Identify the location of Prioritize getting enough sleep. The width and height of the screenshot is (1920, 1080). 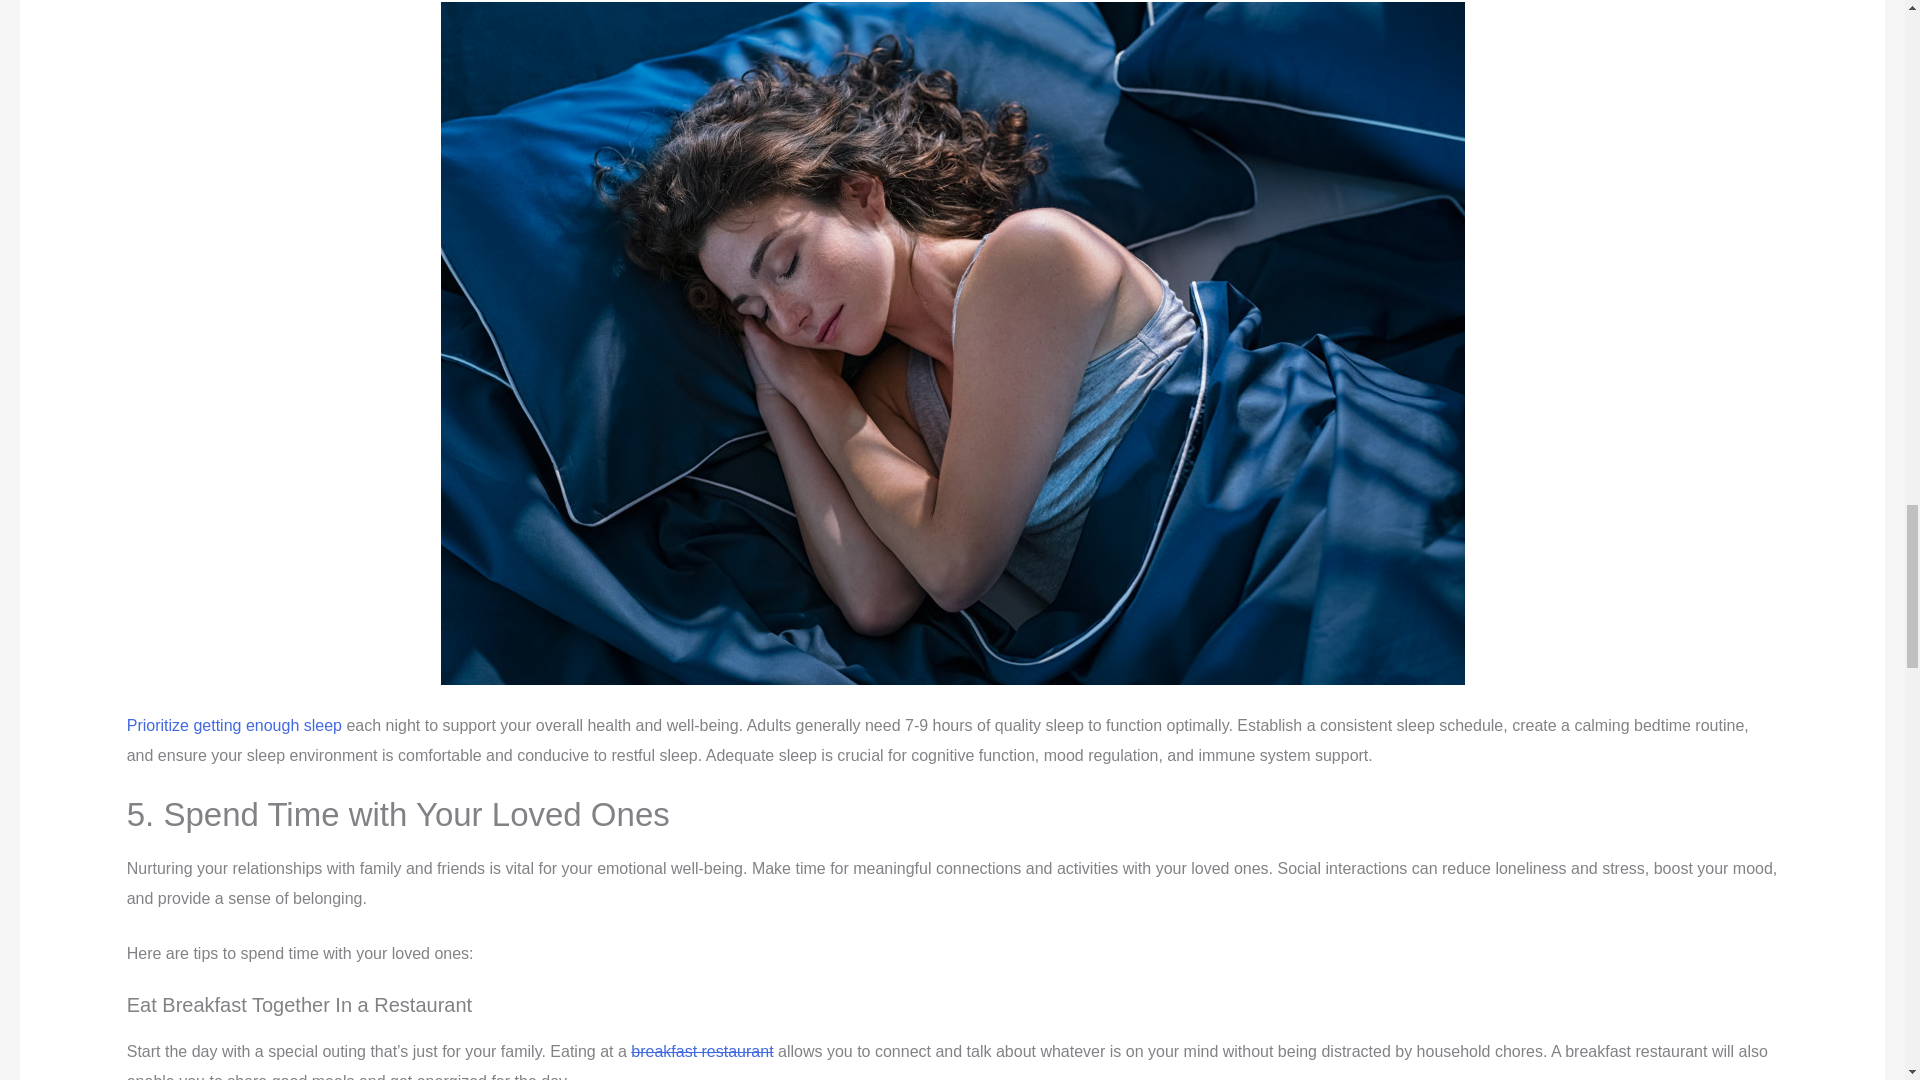
(234, 726).